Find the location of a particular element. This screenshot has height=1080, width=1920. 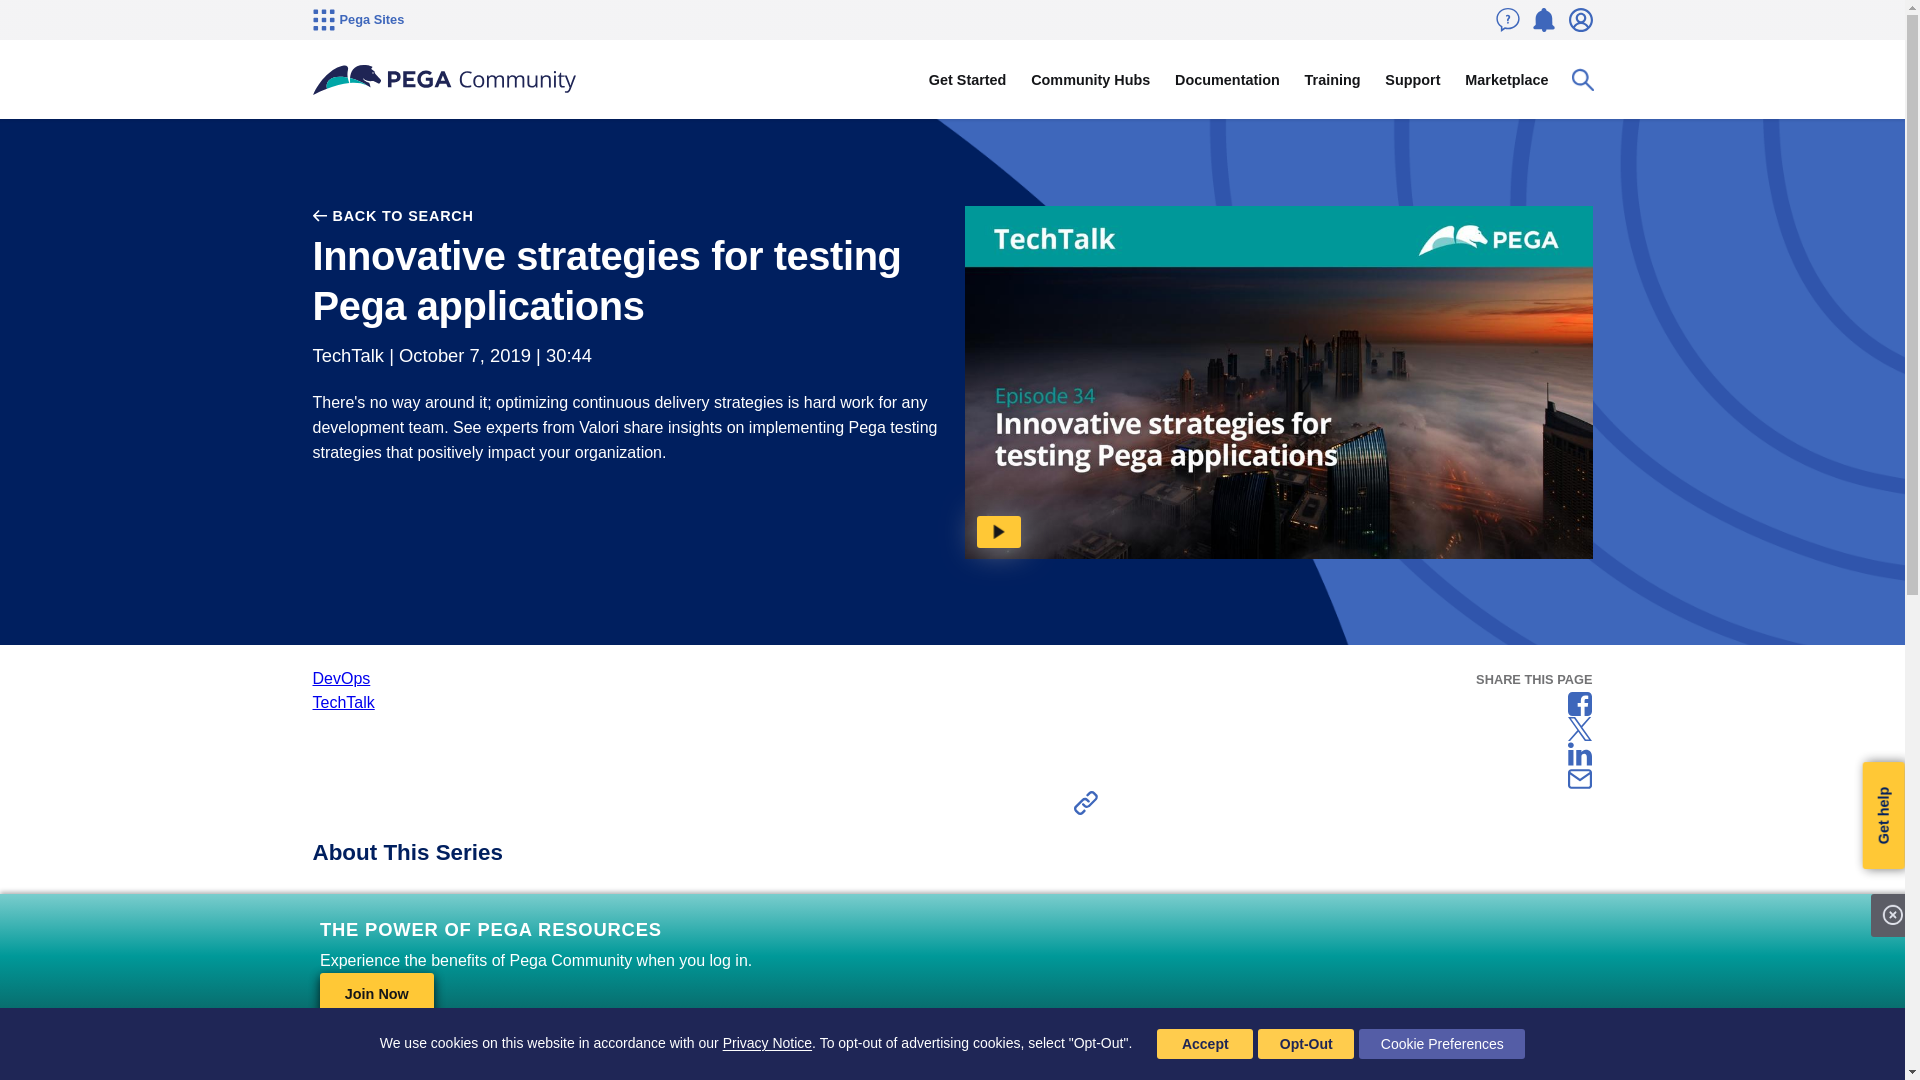

Get Started is located at coordinates (966, 80).